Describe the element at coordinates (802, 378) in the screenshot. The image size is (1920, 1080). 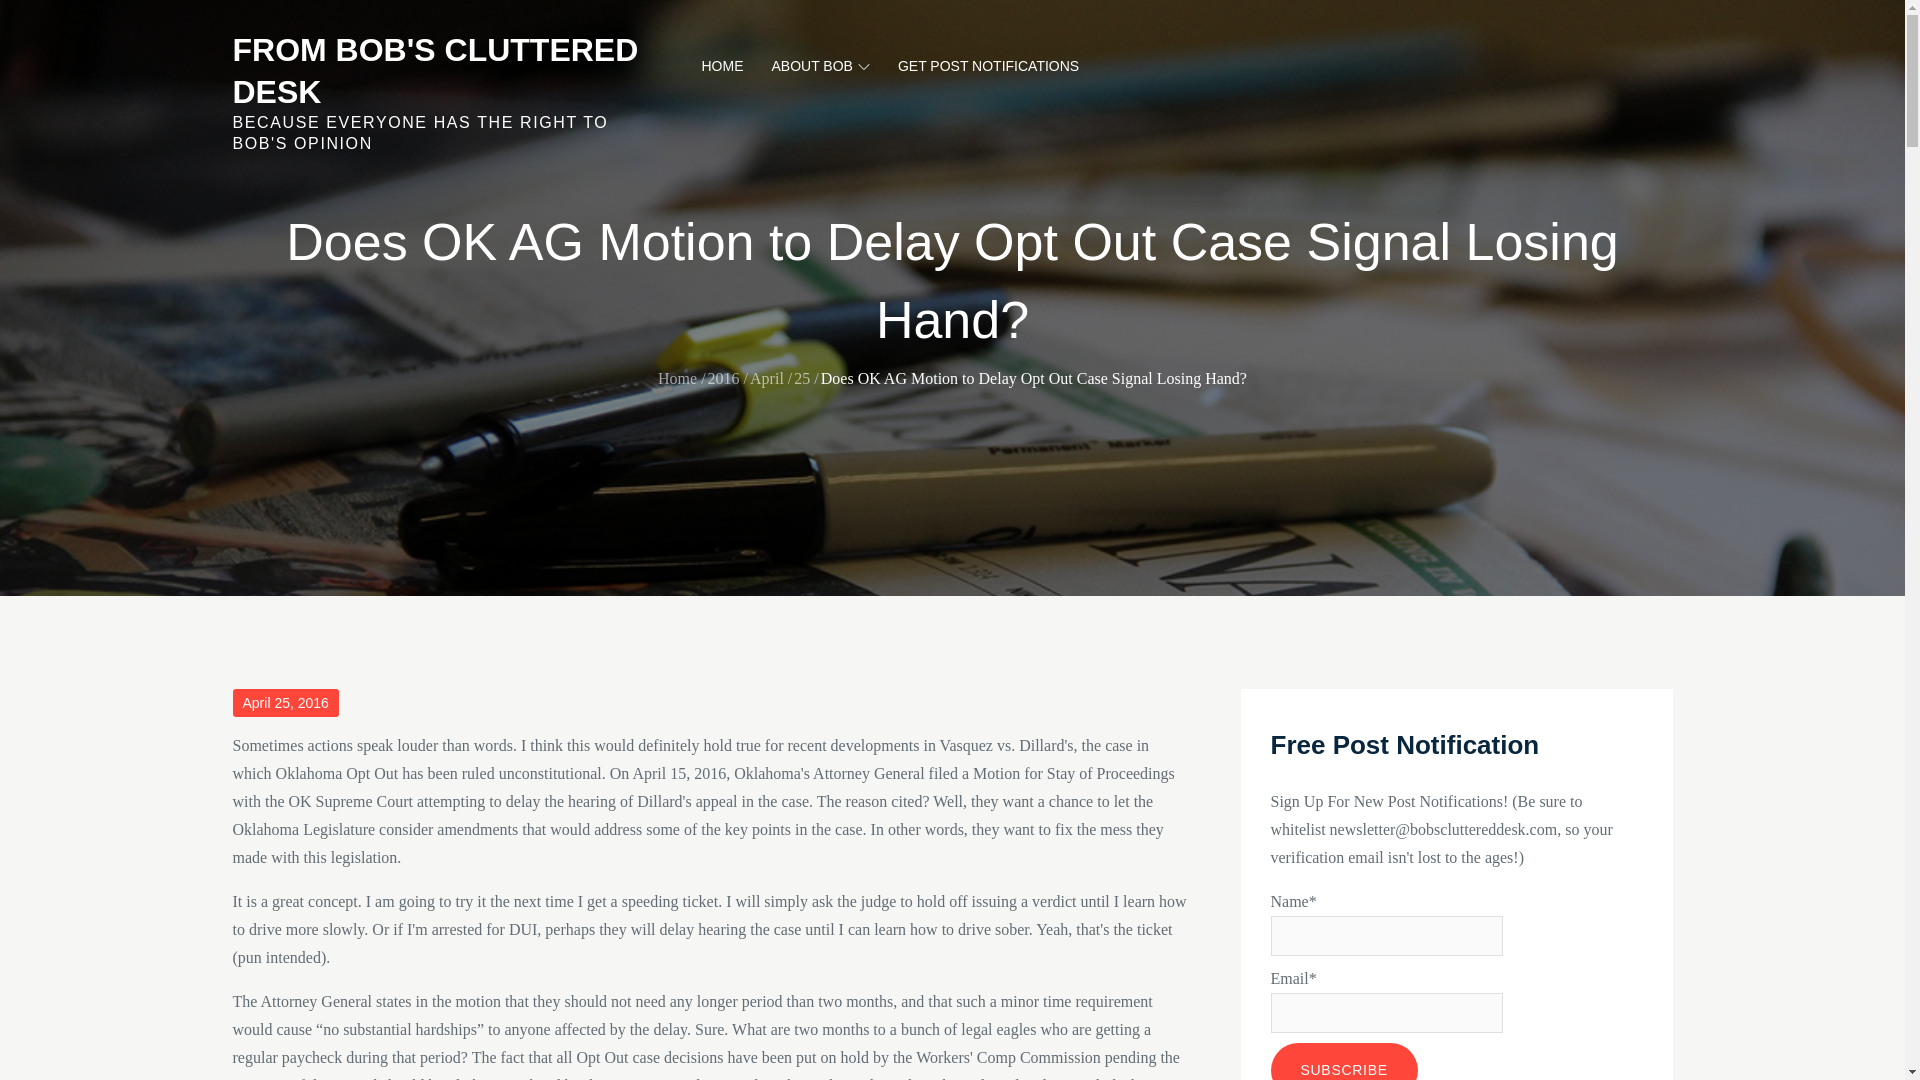
I see `25` at that location.